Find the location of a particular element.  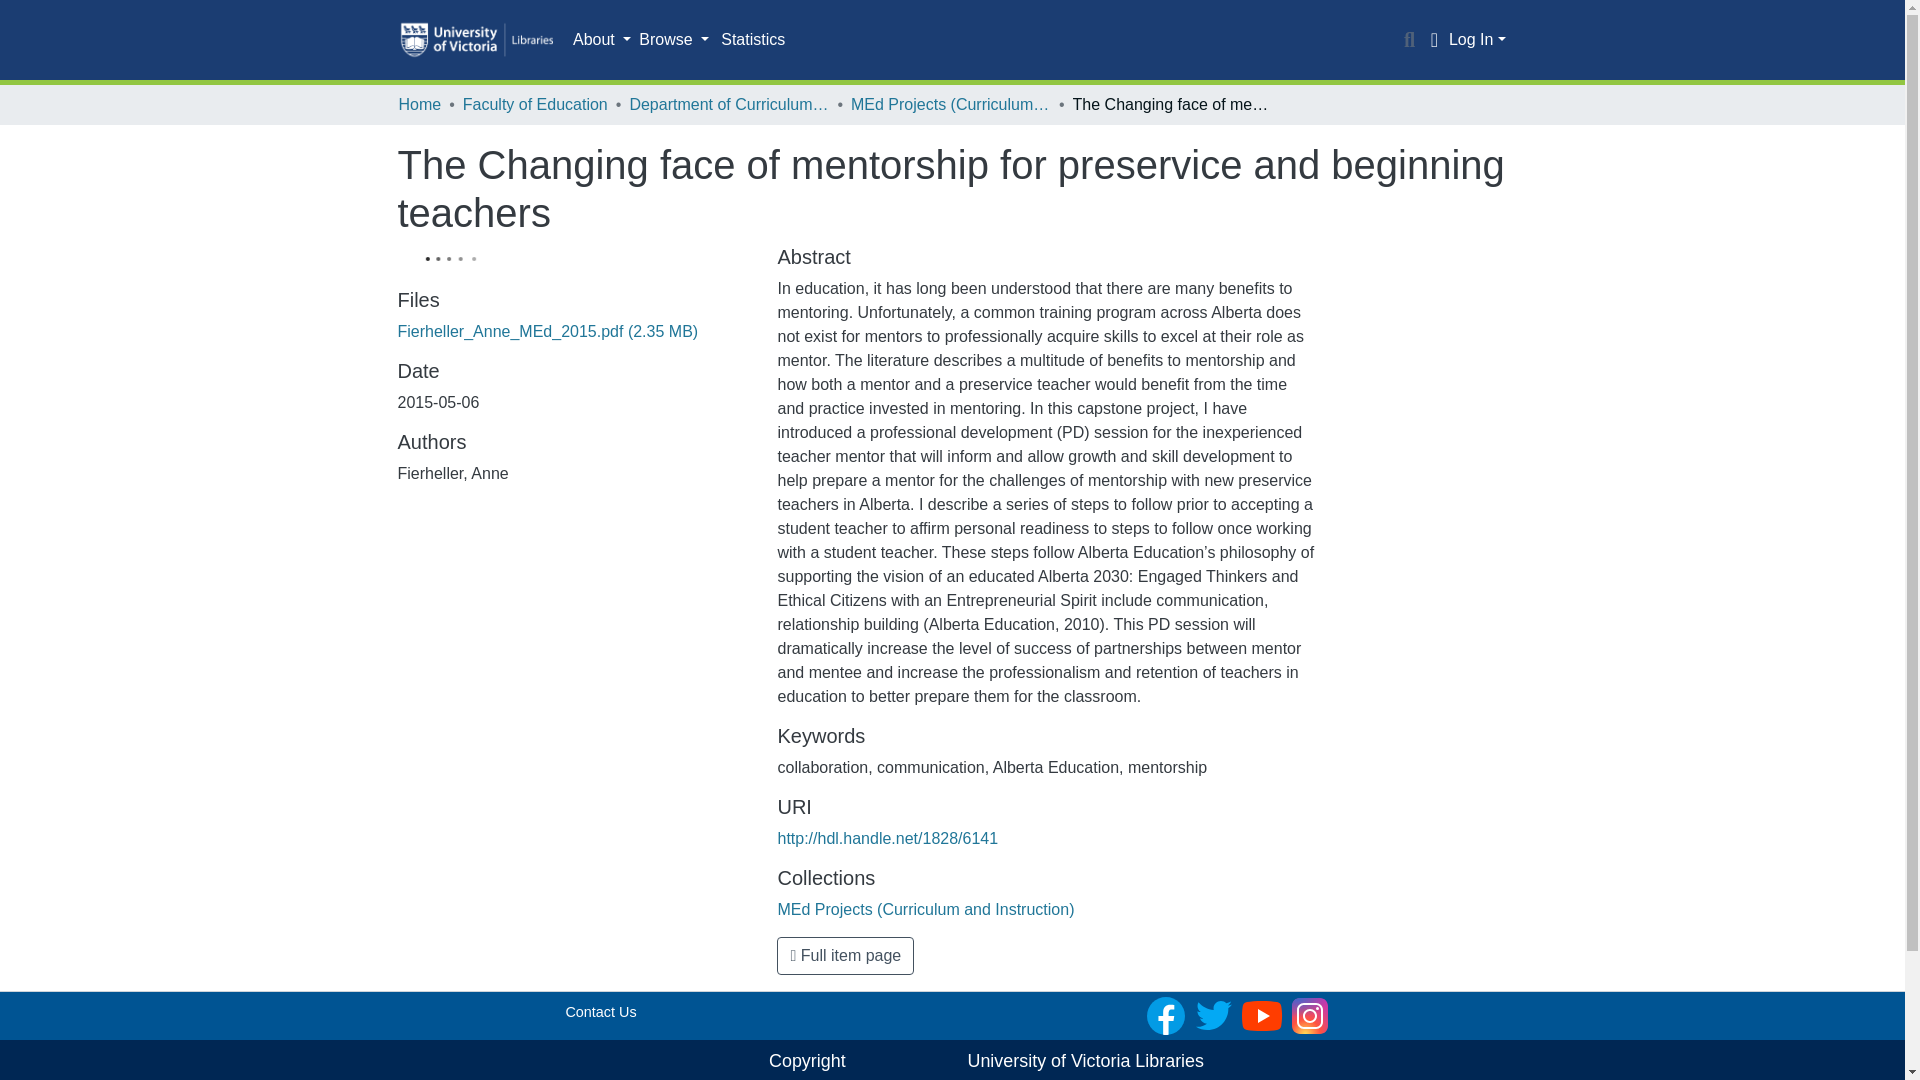

Statistics is located at coordinates (752, 40).